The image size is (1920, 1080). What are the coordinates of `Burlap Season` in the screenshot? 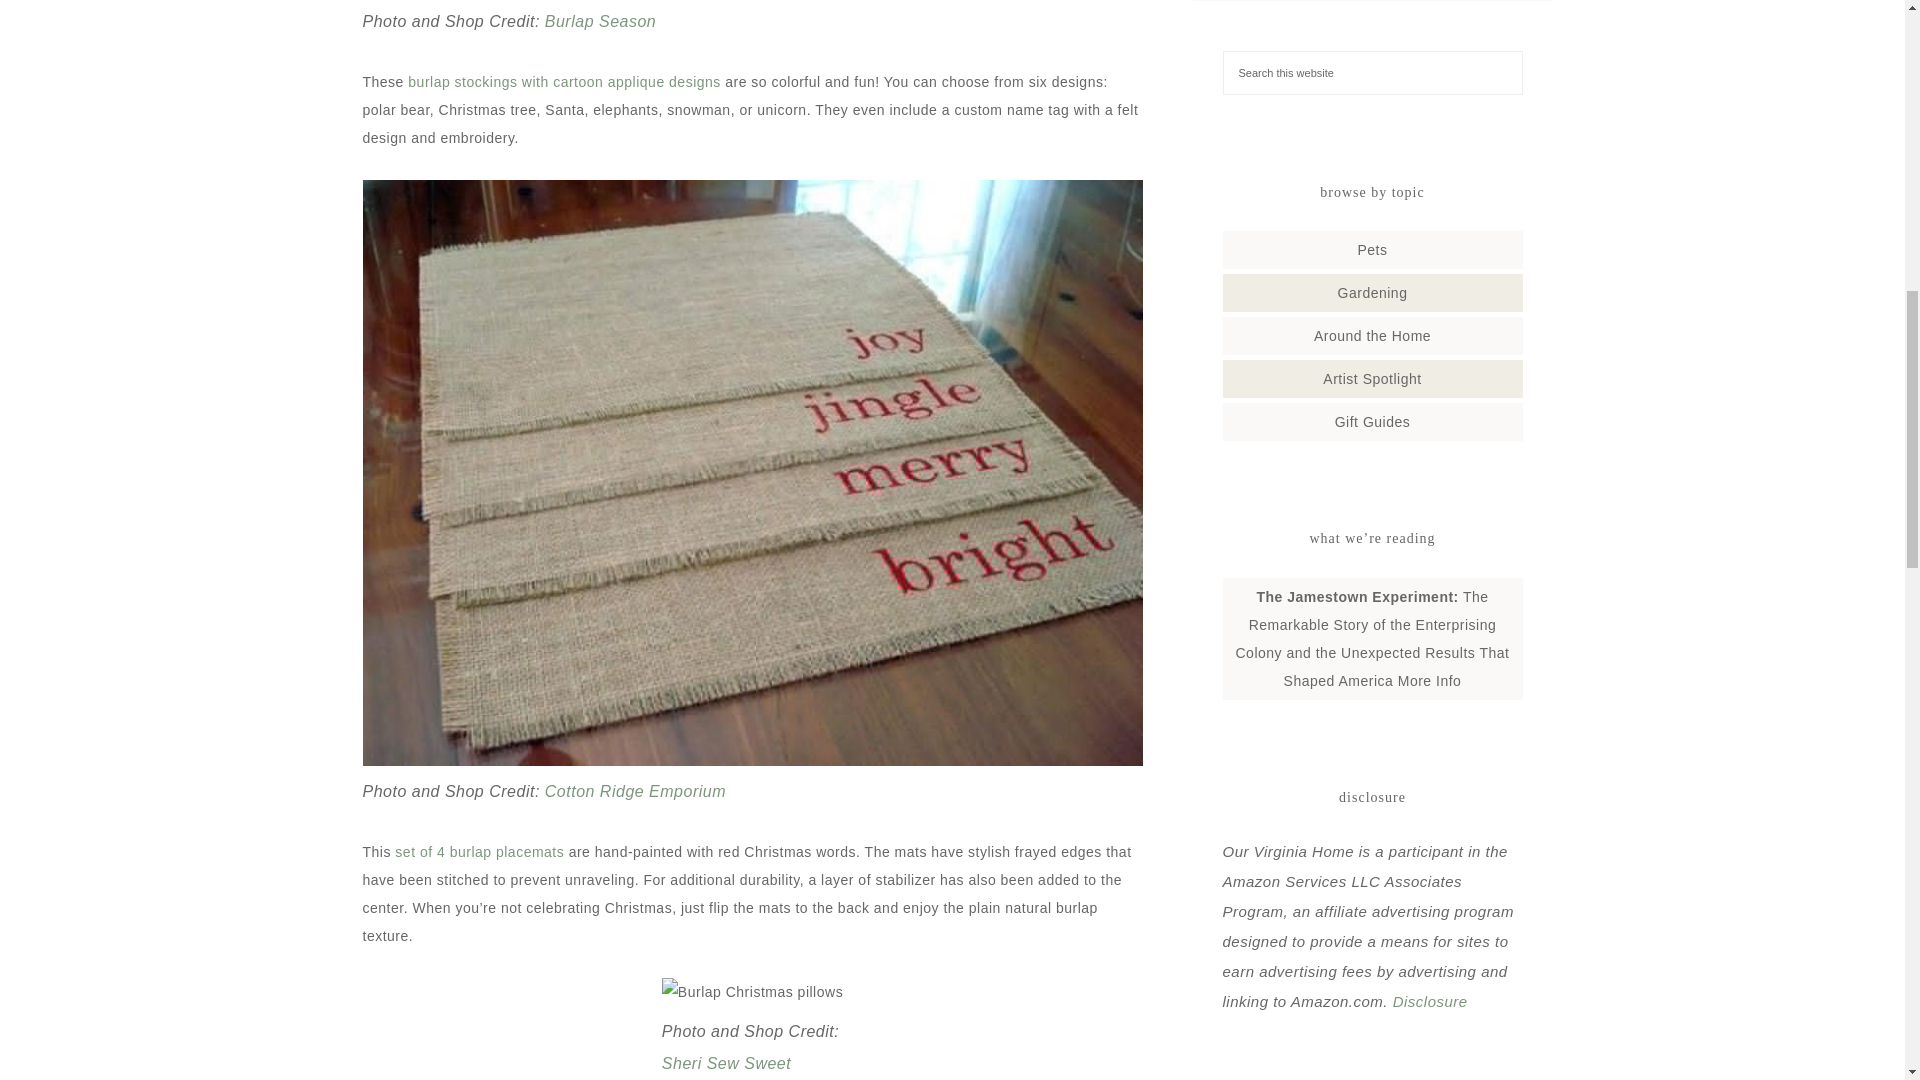 It's located at (600, 21).